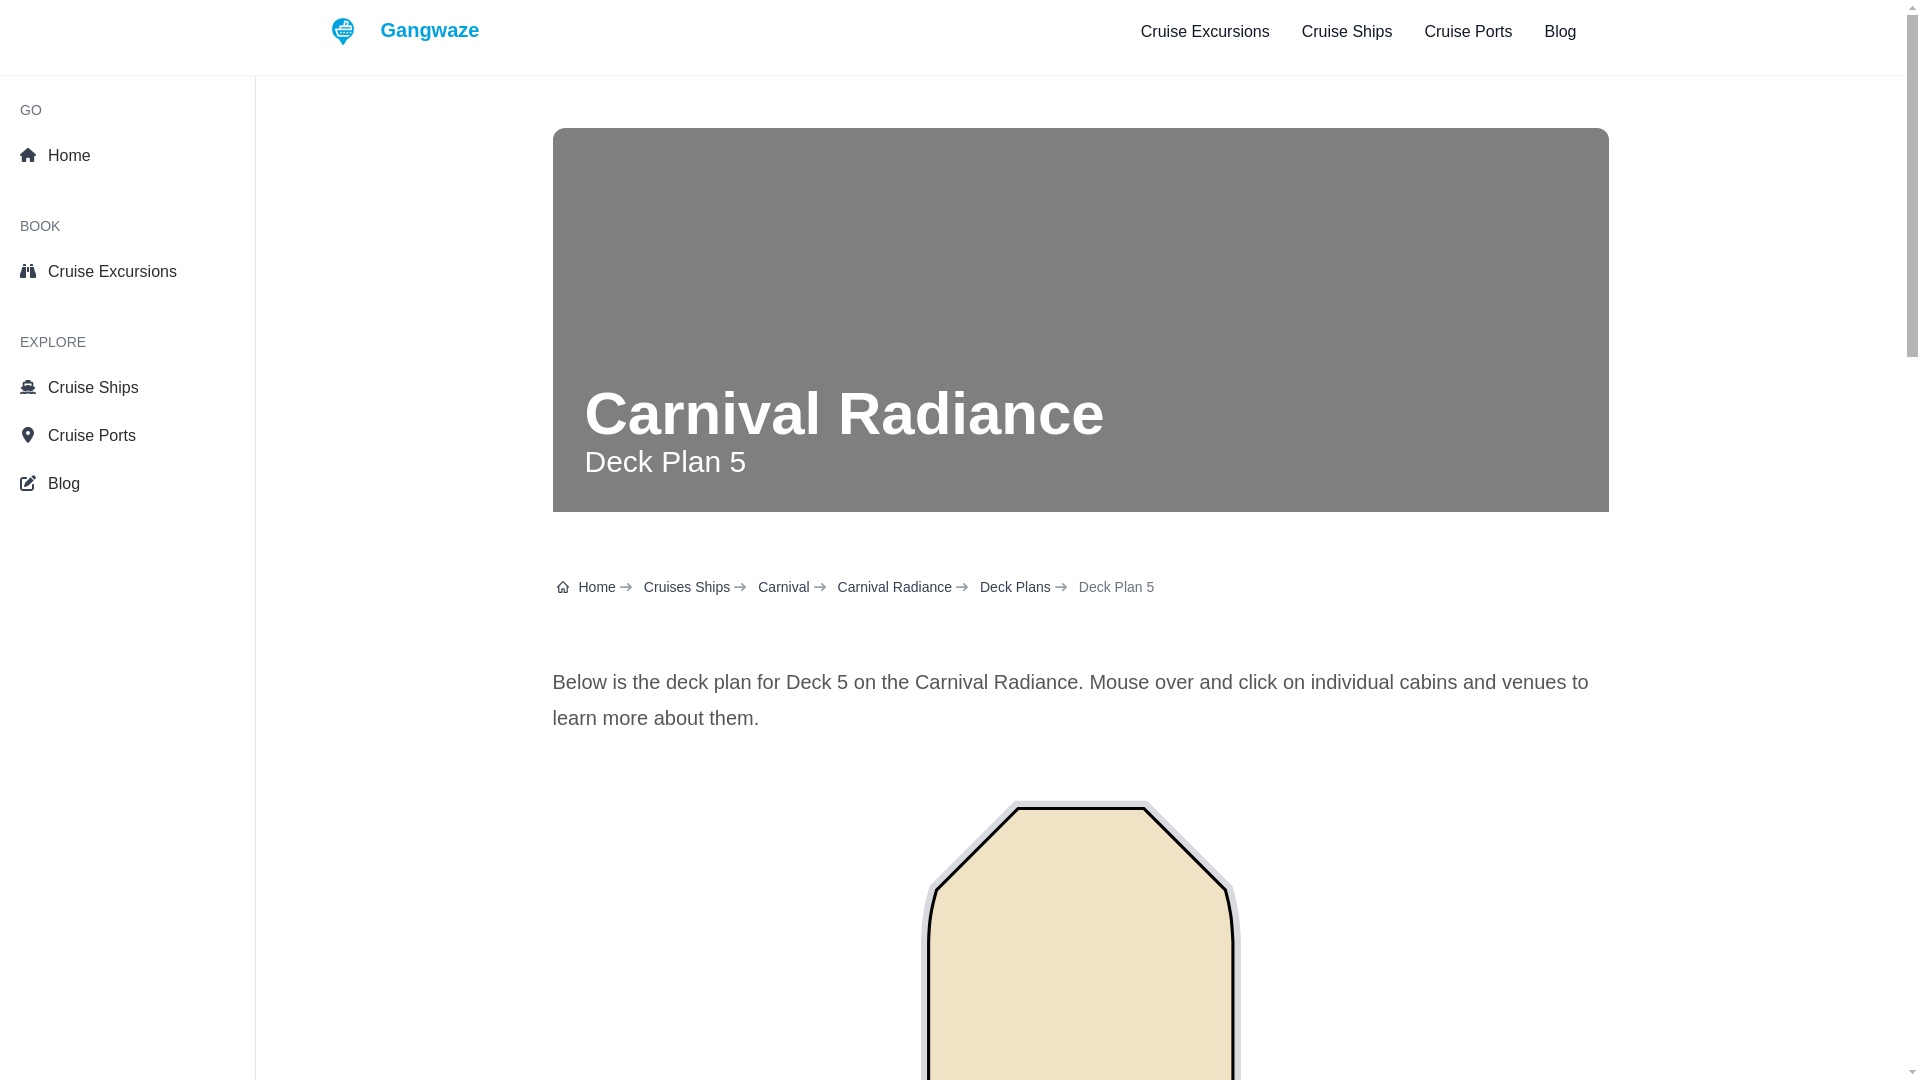 This screenshot has width=1920, height=1080. I want to click on Cruise Excursions, so click(1204, 32).